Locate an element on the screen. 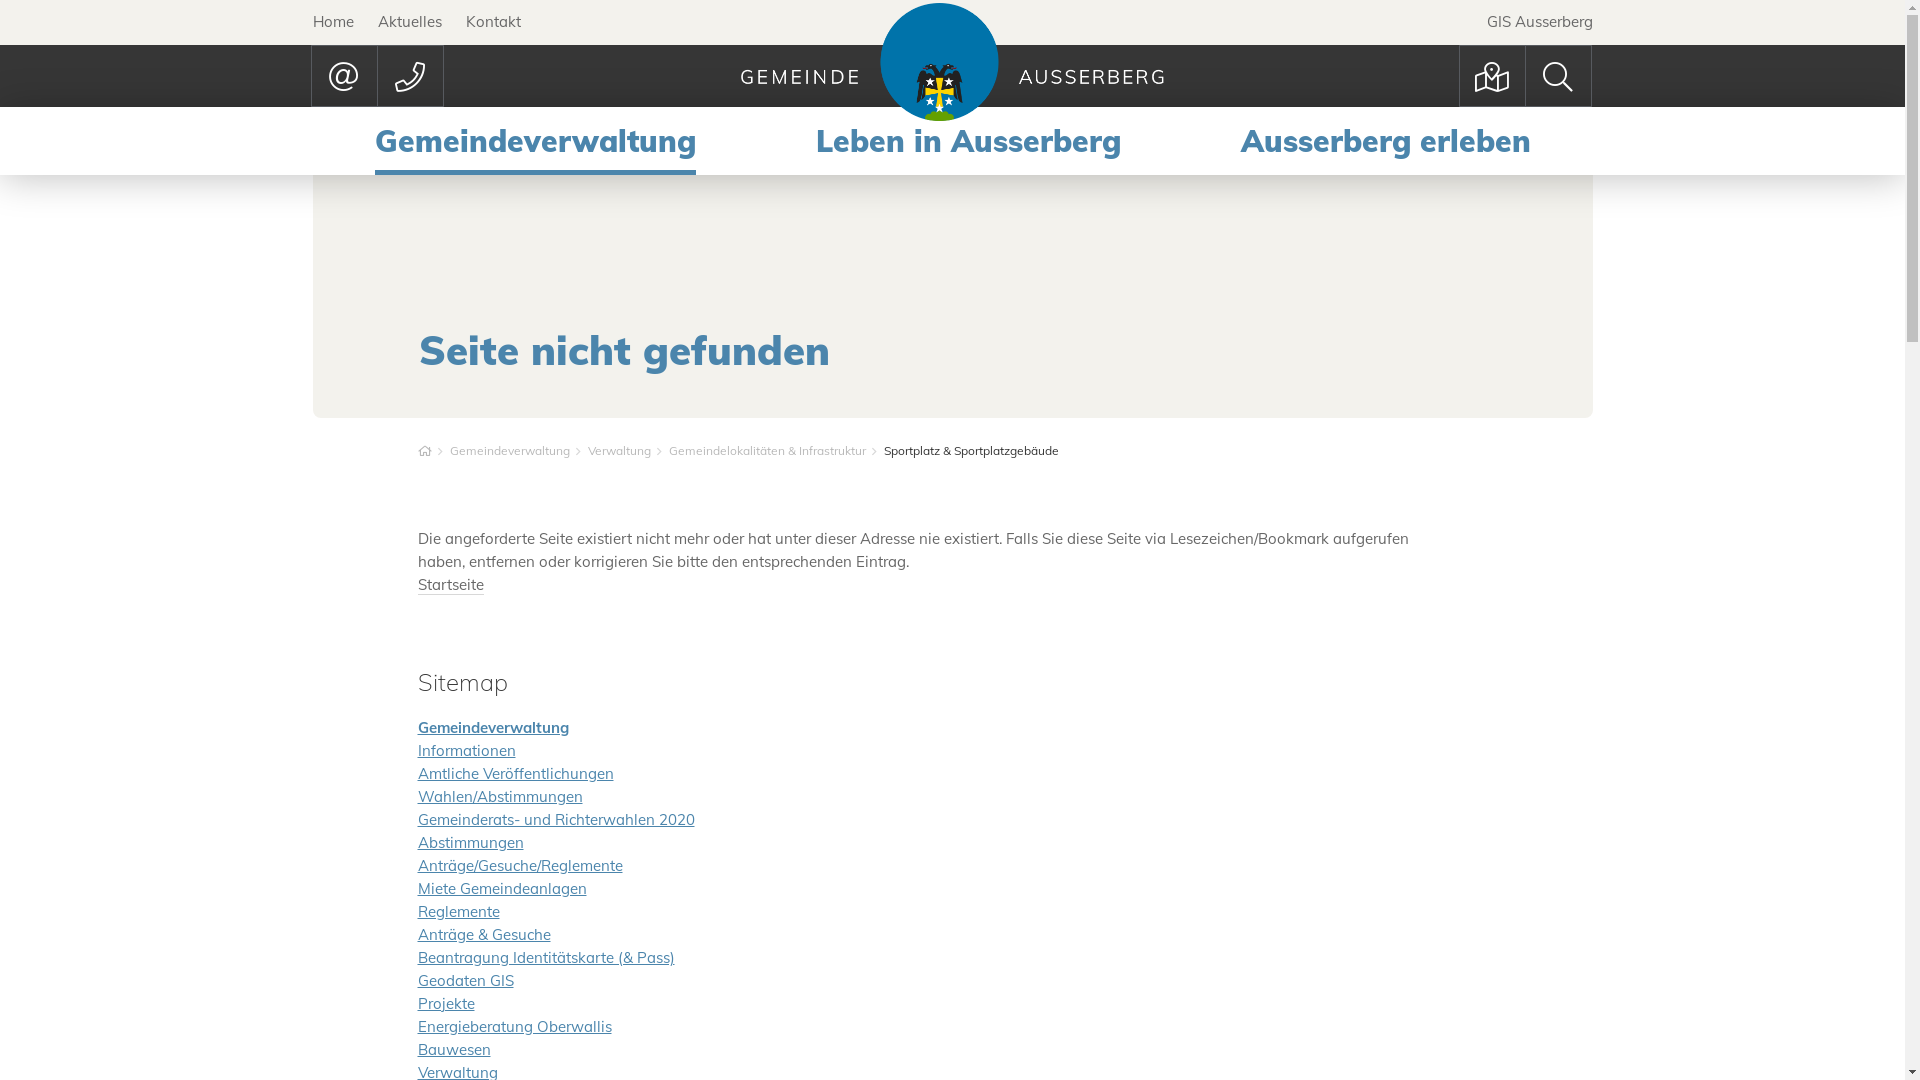 The height and width of the screenshot is (1080, 1920). Kontakt is located at coordinates (494, 22).